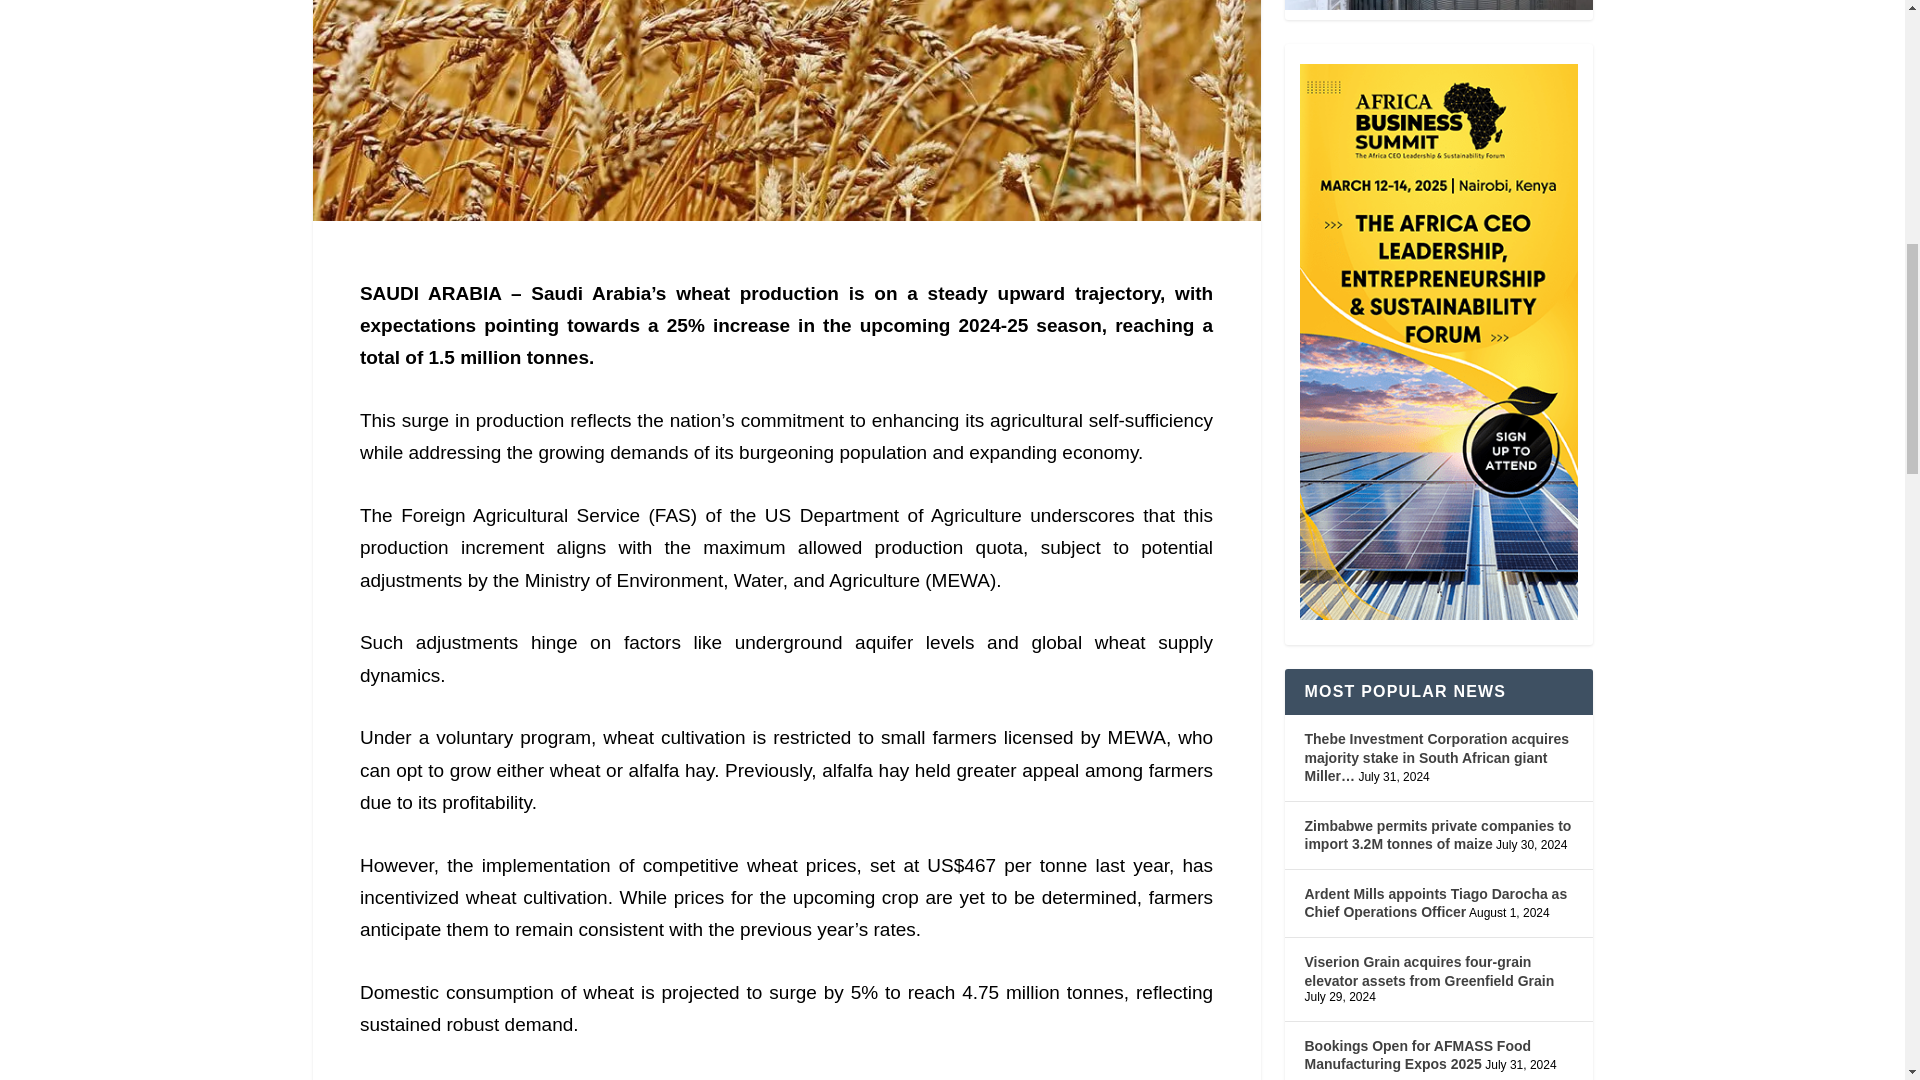 This screenshot has height=1080, width=1920. Describe the element at coordinates (1438, 4) in the screenshot. I see `LATEST DIGITAL MAGAZINE` at that location.